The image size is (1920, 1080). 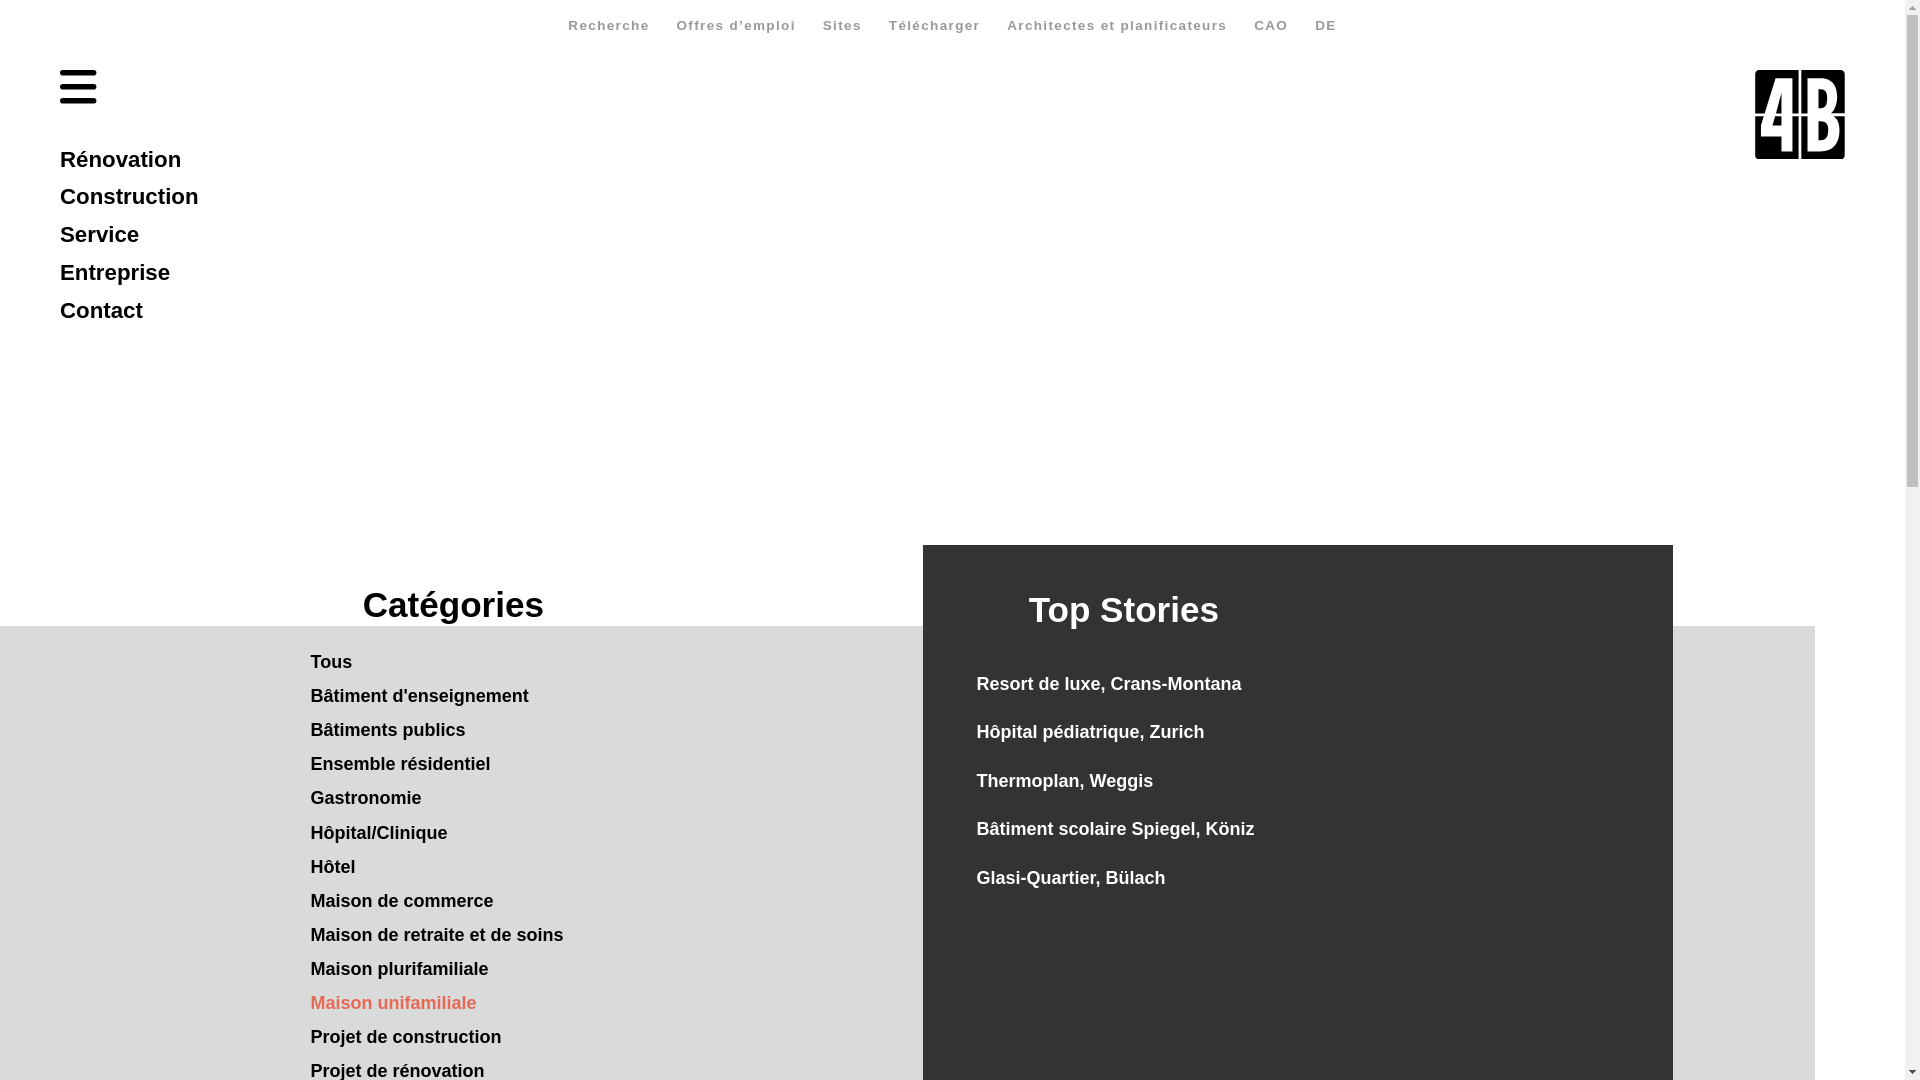 I want to click on Maison unifamiliale, so click(x=393, y=1003).